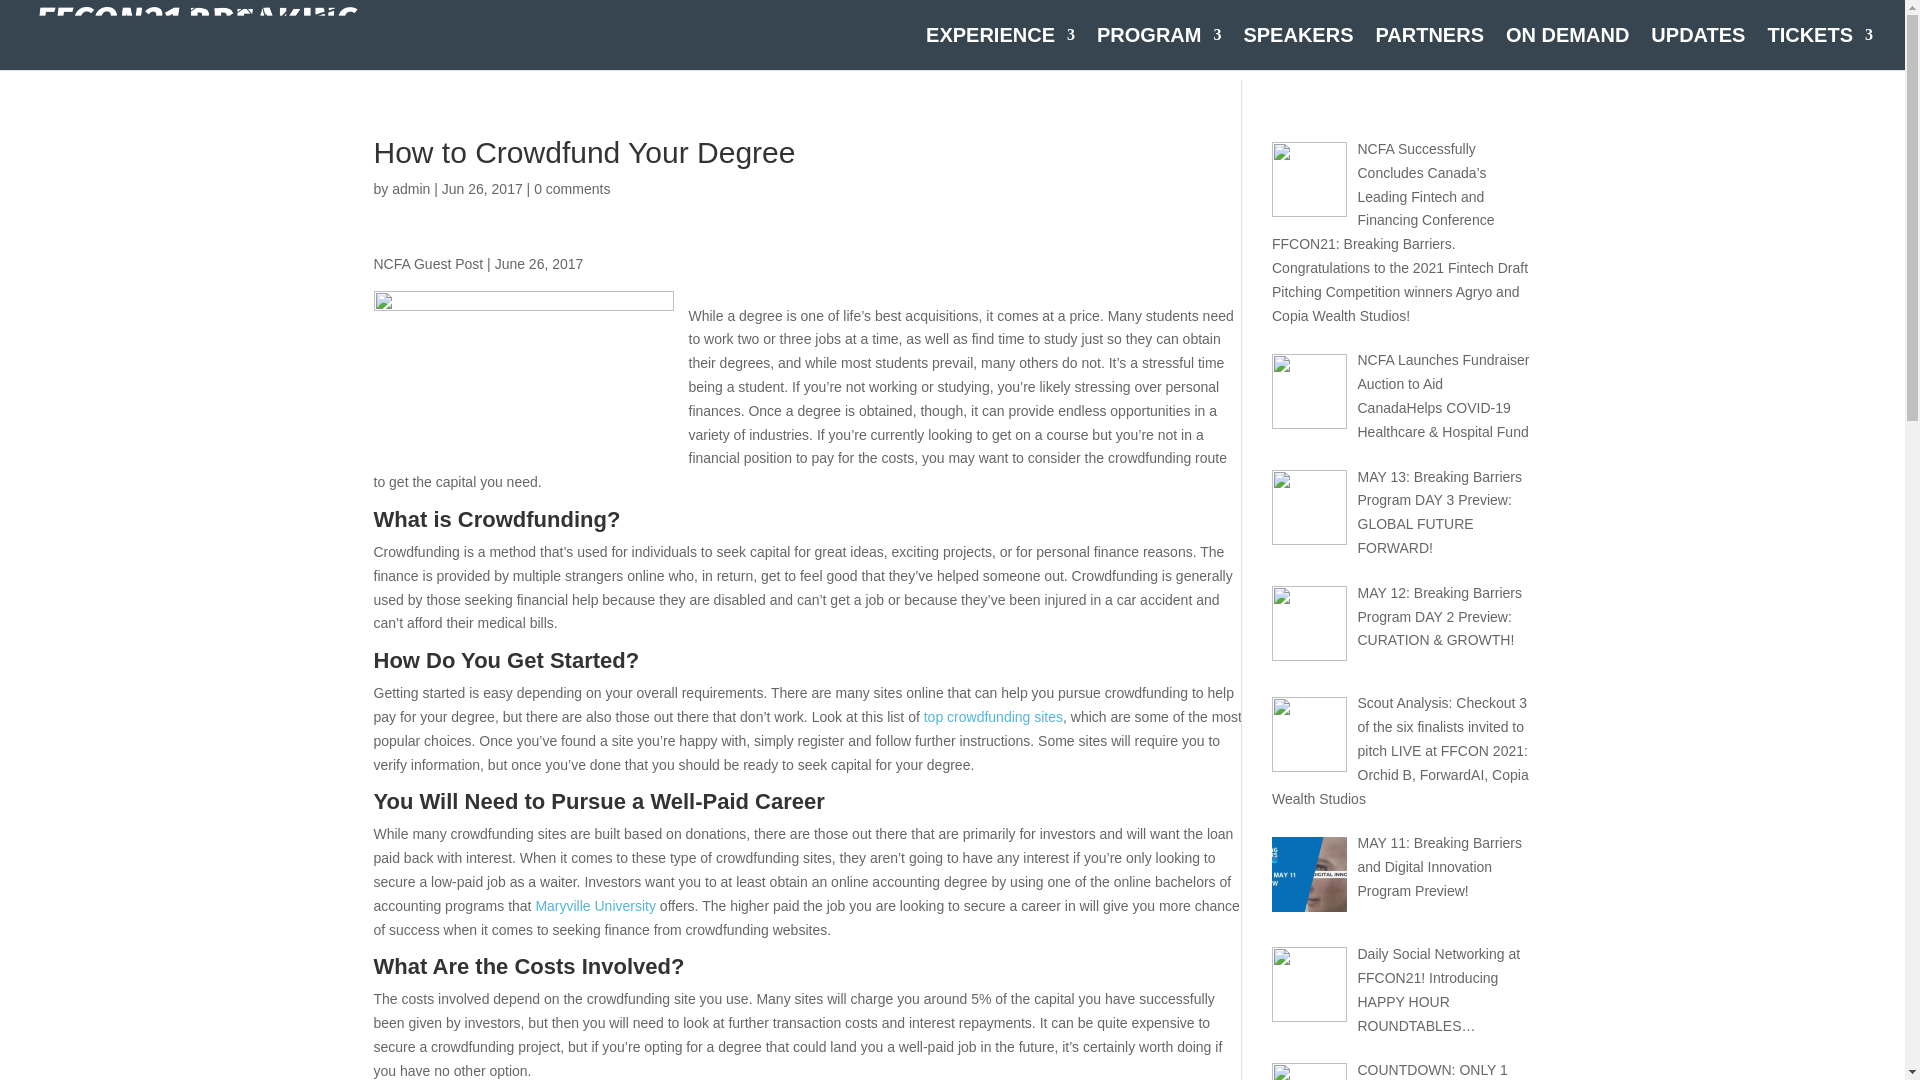 The image size is (1920, 1080). Describe the element at coordinates (596, 905) in the screenshot. I see `Maryville University` at that location.